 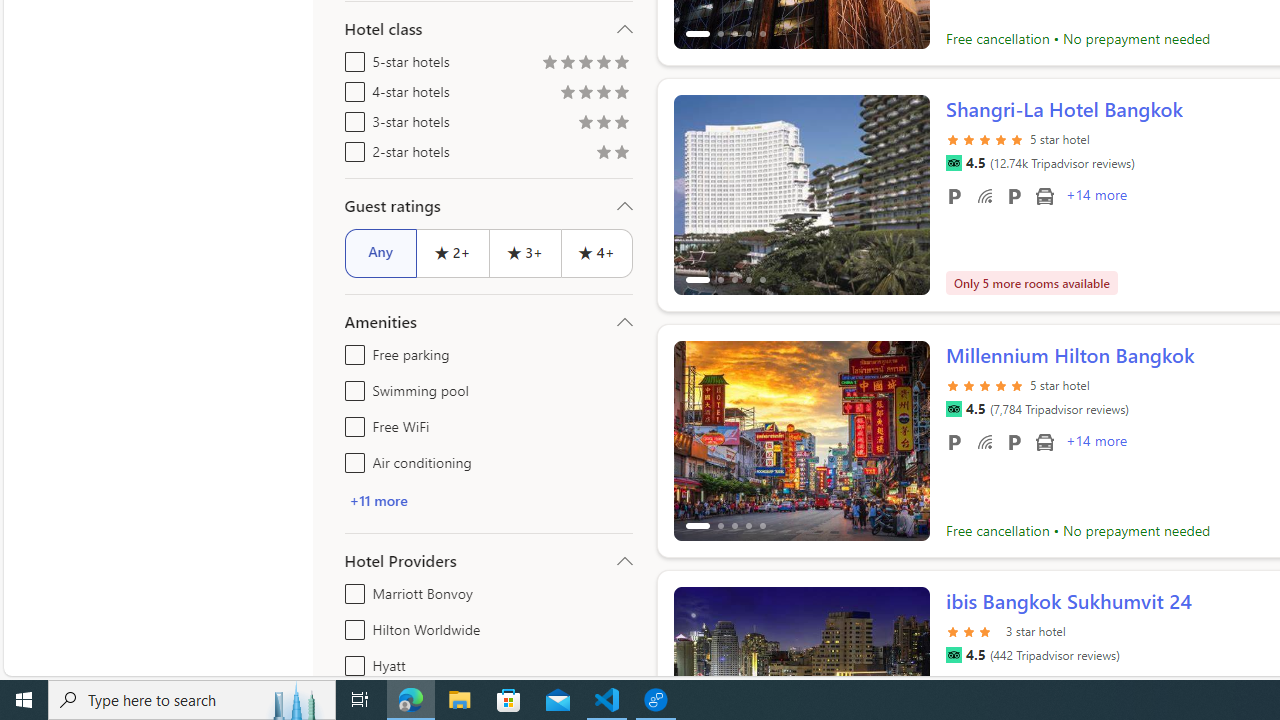 What do you see at coordinates (954, 441) in the screenshot?
I see `Free parking` at bounding box center [954, 441].